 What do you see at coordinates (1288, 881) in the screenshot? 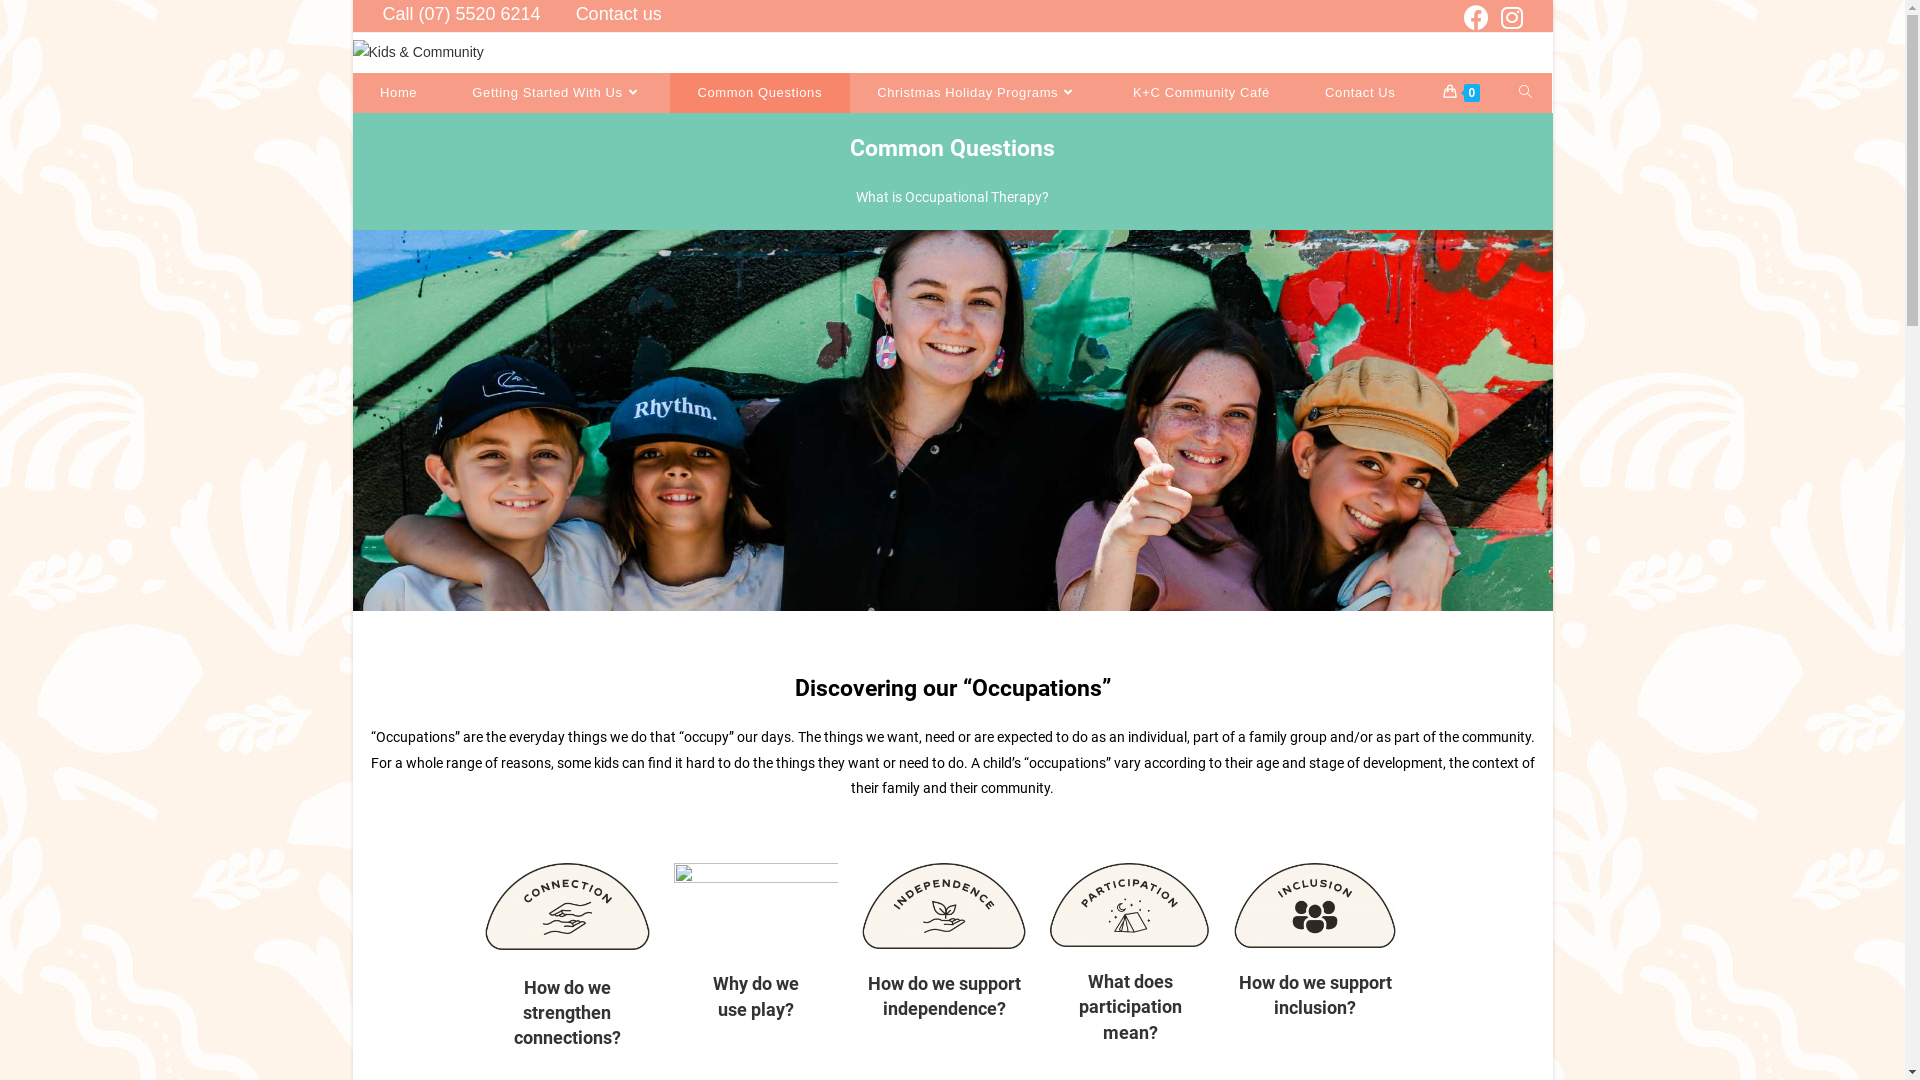
I see `Helensvale, QLD, 4212` at bounding box center [1288, 881].